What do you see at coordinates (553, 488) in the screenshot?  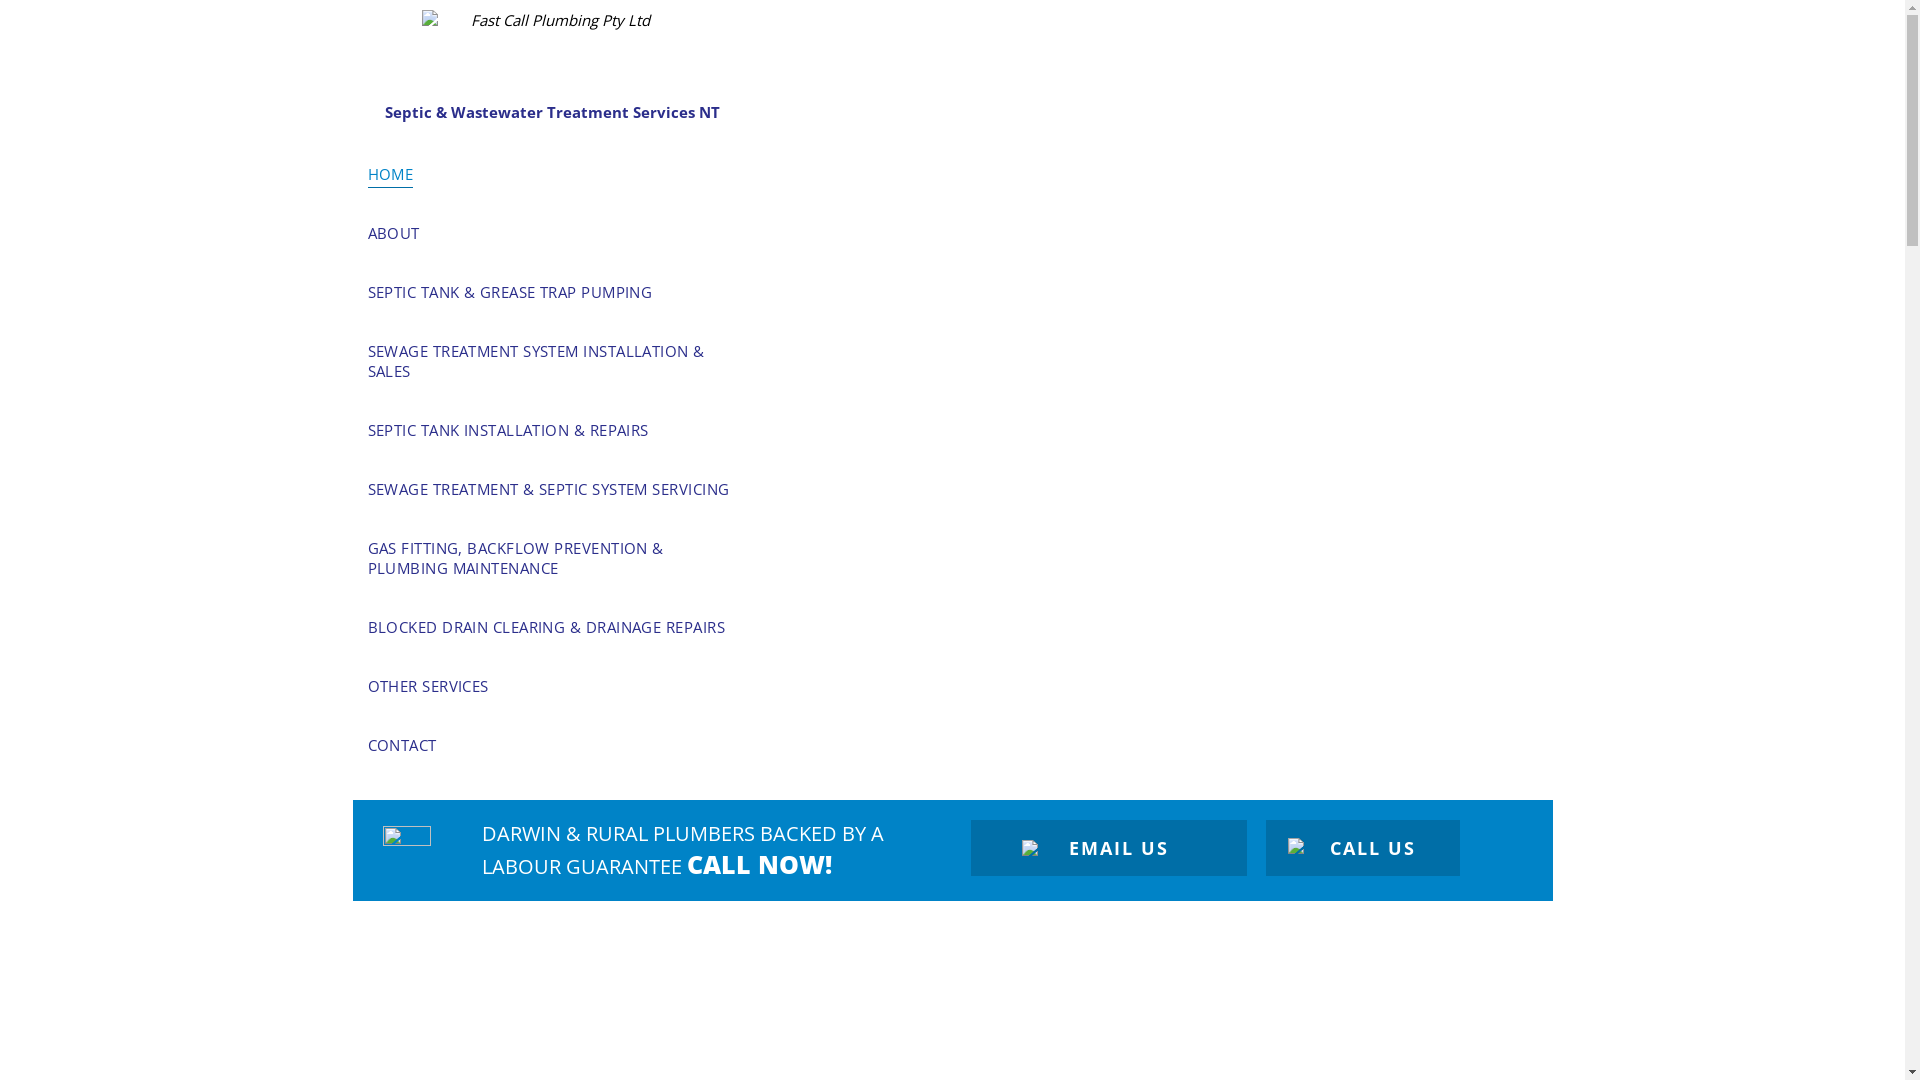 I see `SEWAGE TREATMENT & SEPTIC SYSTEM SERVICING` at bounding box center [553, 488].